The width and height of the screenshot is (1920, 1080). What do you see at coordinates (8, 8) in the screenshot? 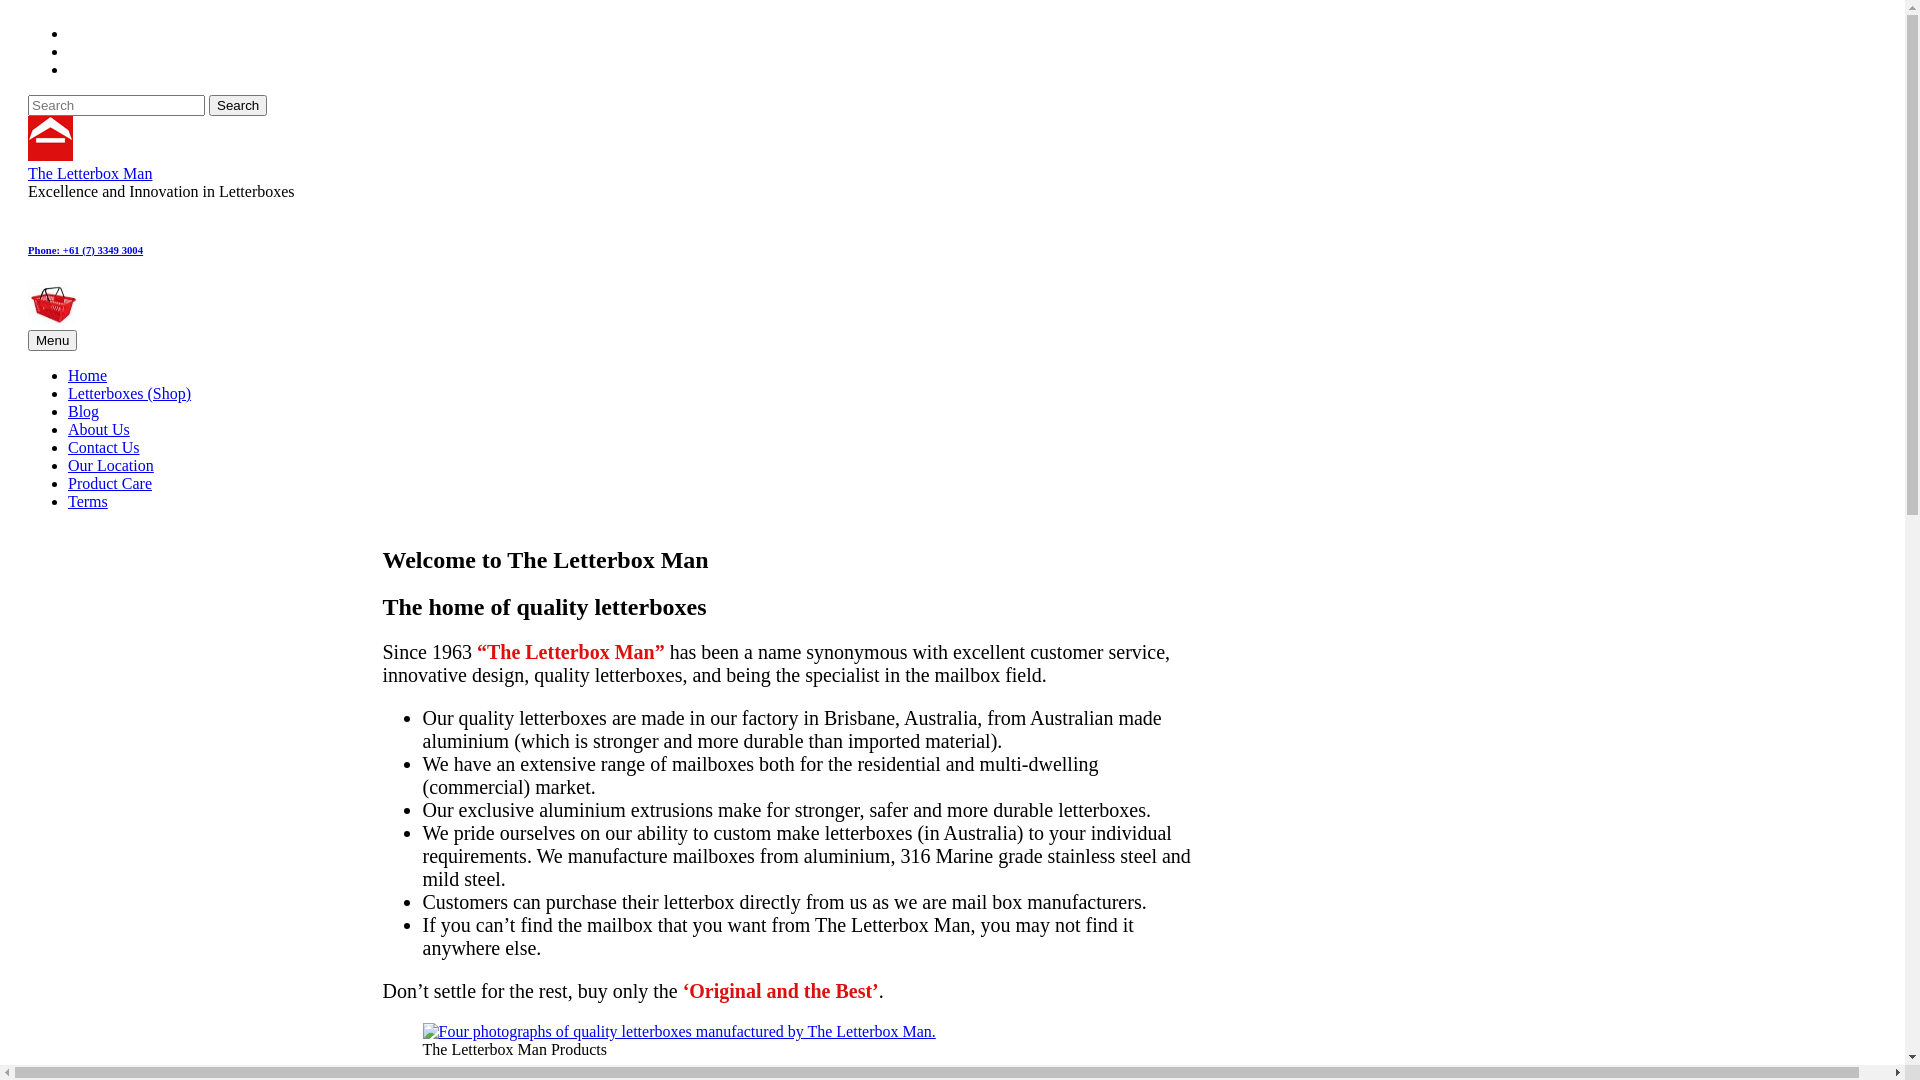
I see `Skip to content` at bounding box center [8, 8].